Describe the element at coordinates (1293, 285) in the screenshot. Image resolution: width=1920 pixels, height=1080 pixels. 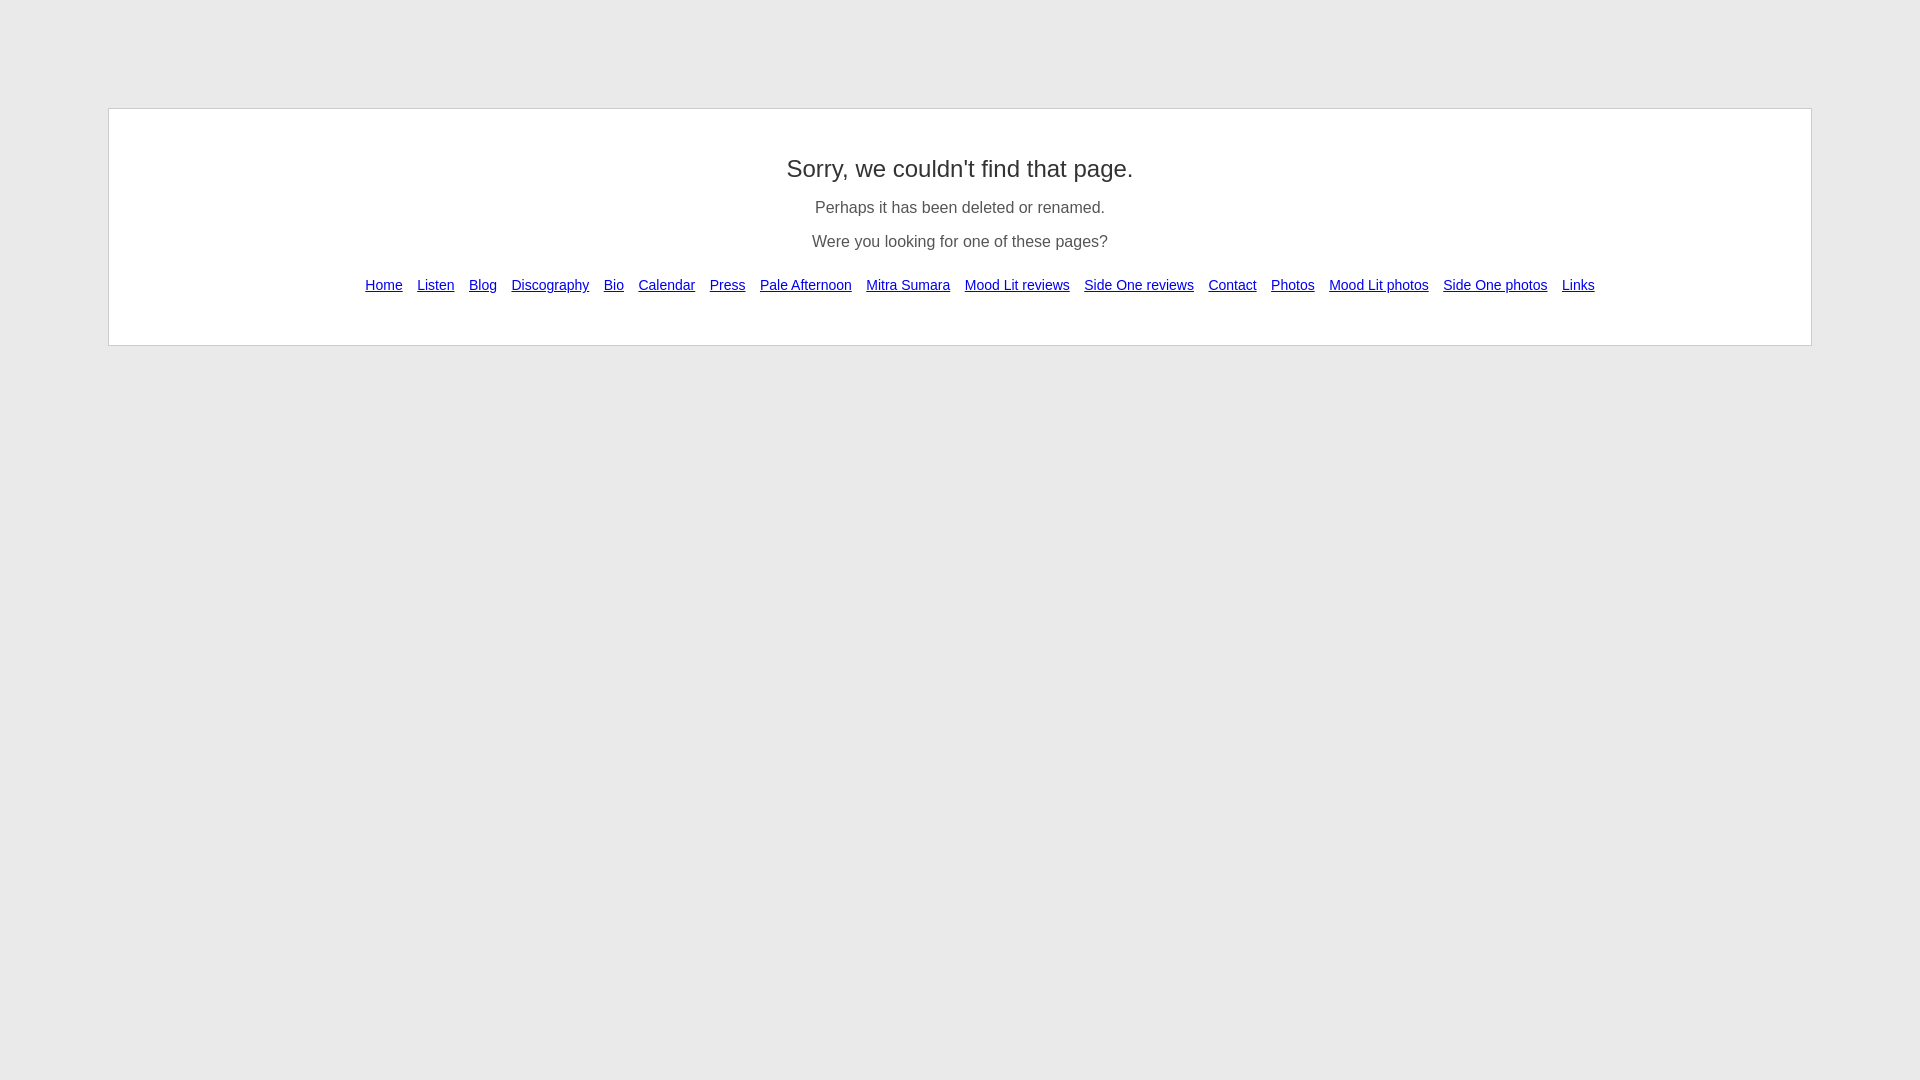
I see `Photos` at that location.